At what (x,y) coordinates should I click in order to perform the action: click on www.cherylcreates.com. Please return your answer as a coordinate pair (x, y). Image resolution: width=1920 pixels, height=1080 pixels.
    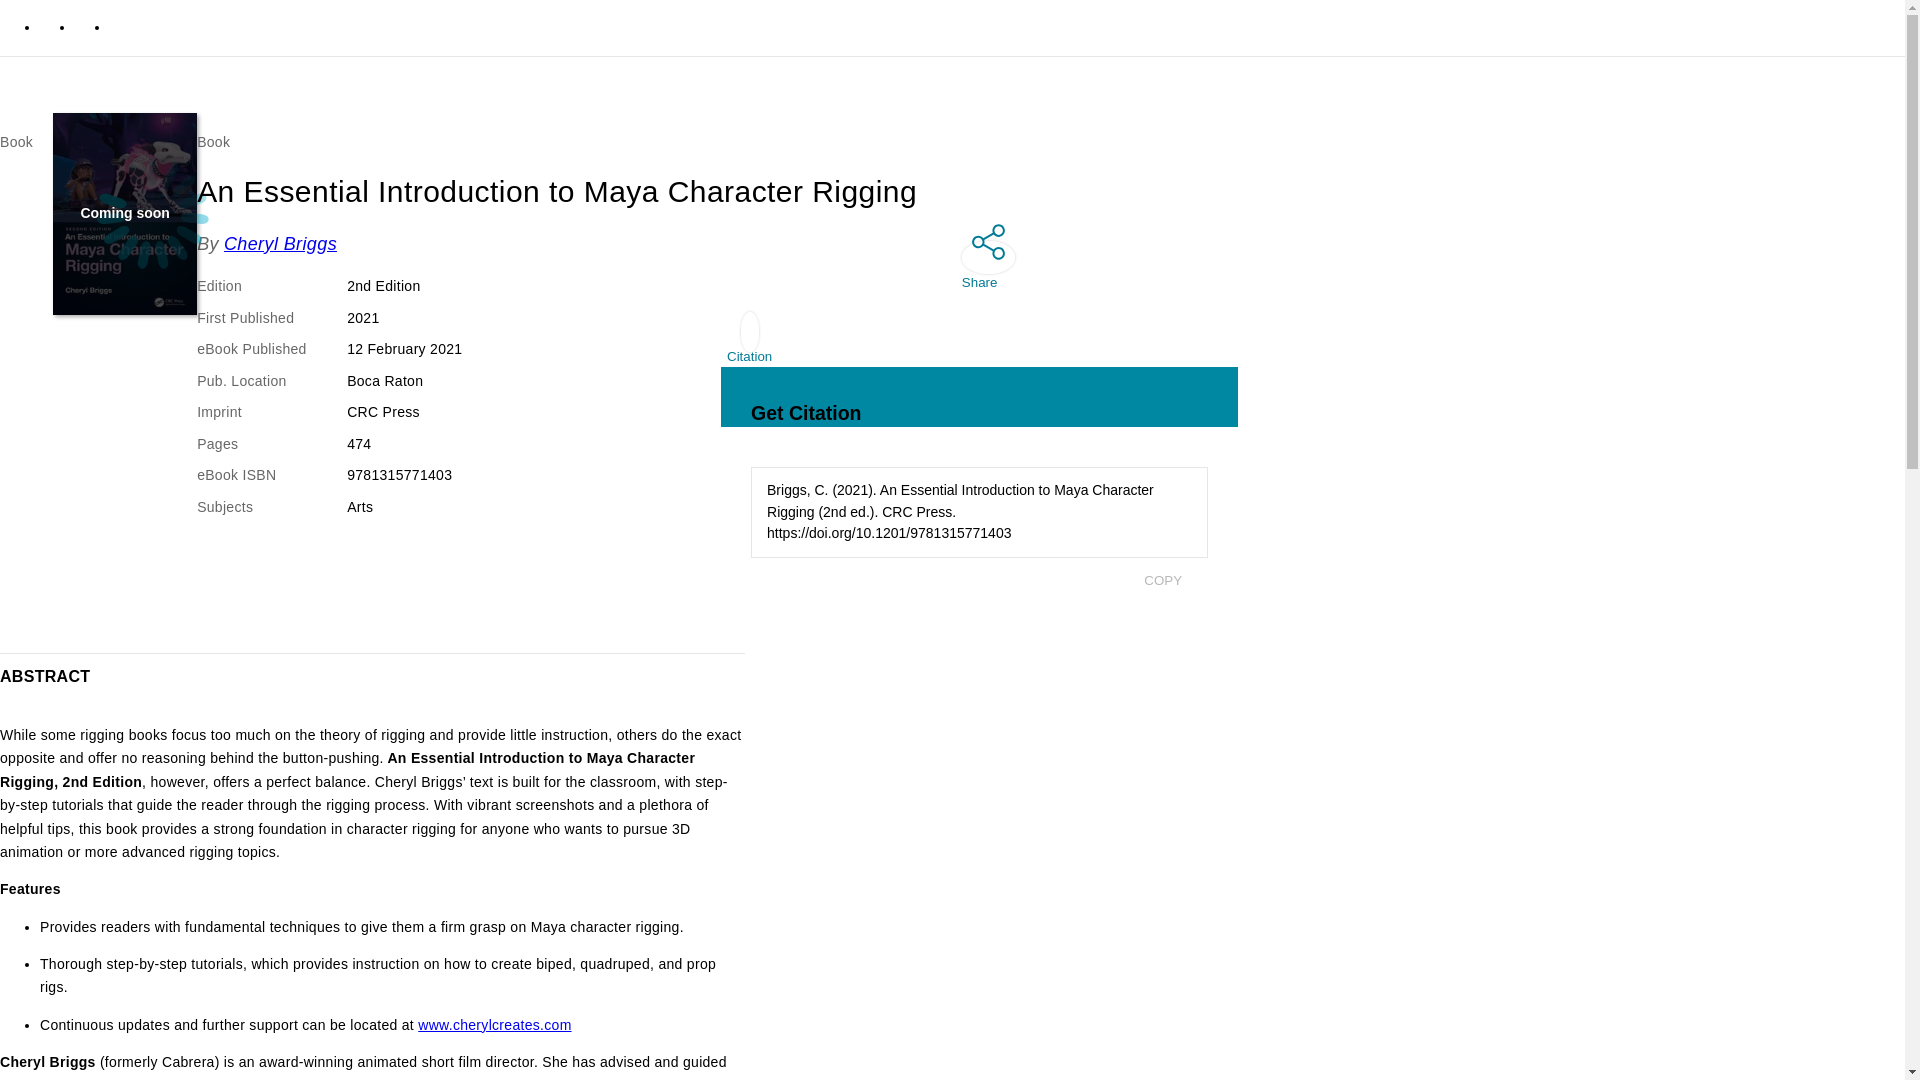
    Looking at the image, I should click on (494, 1024).